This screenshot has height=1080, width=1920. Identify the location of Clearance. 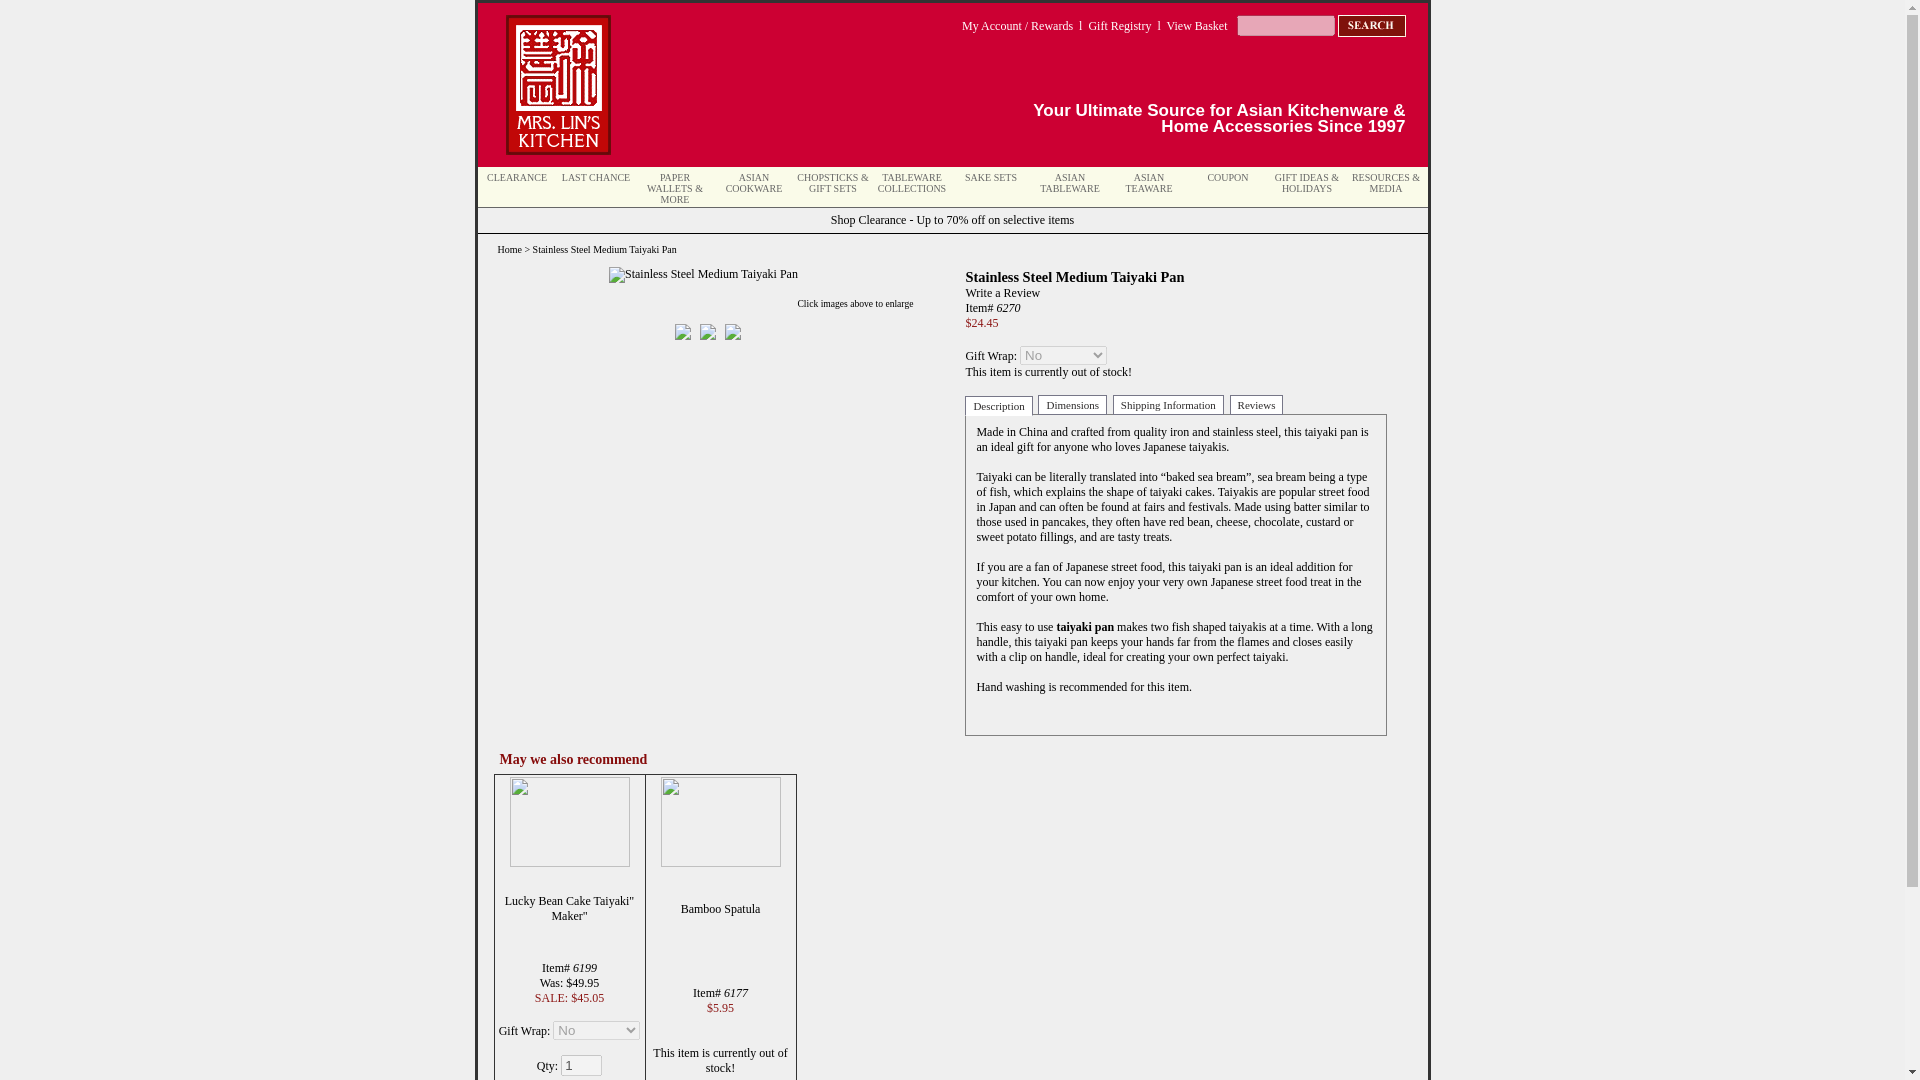
(517, 176).